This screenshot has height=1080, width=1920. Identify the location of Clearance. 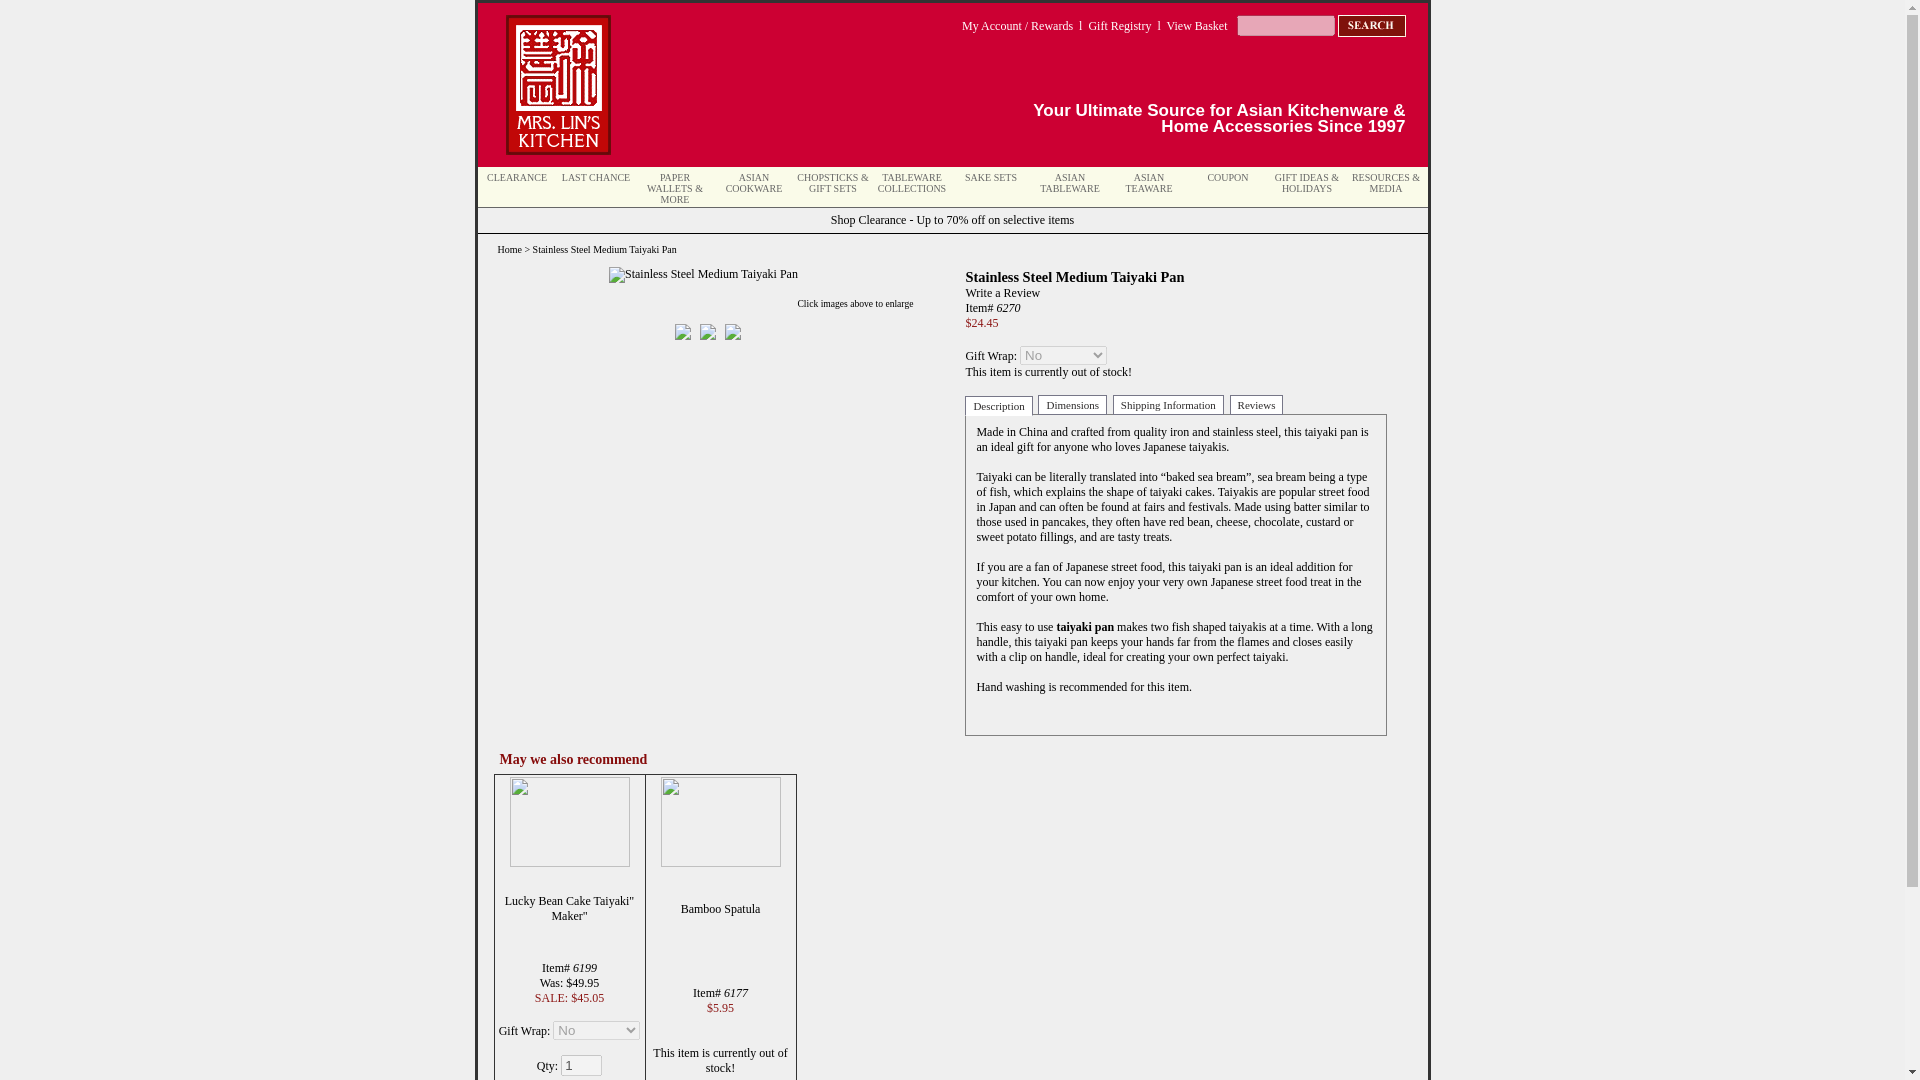
(517, 176).